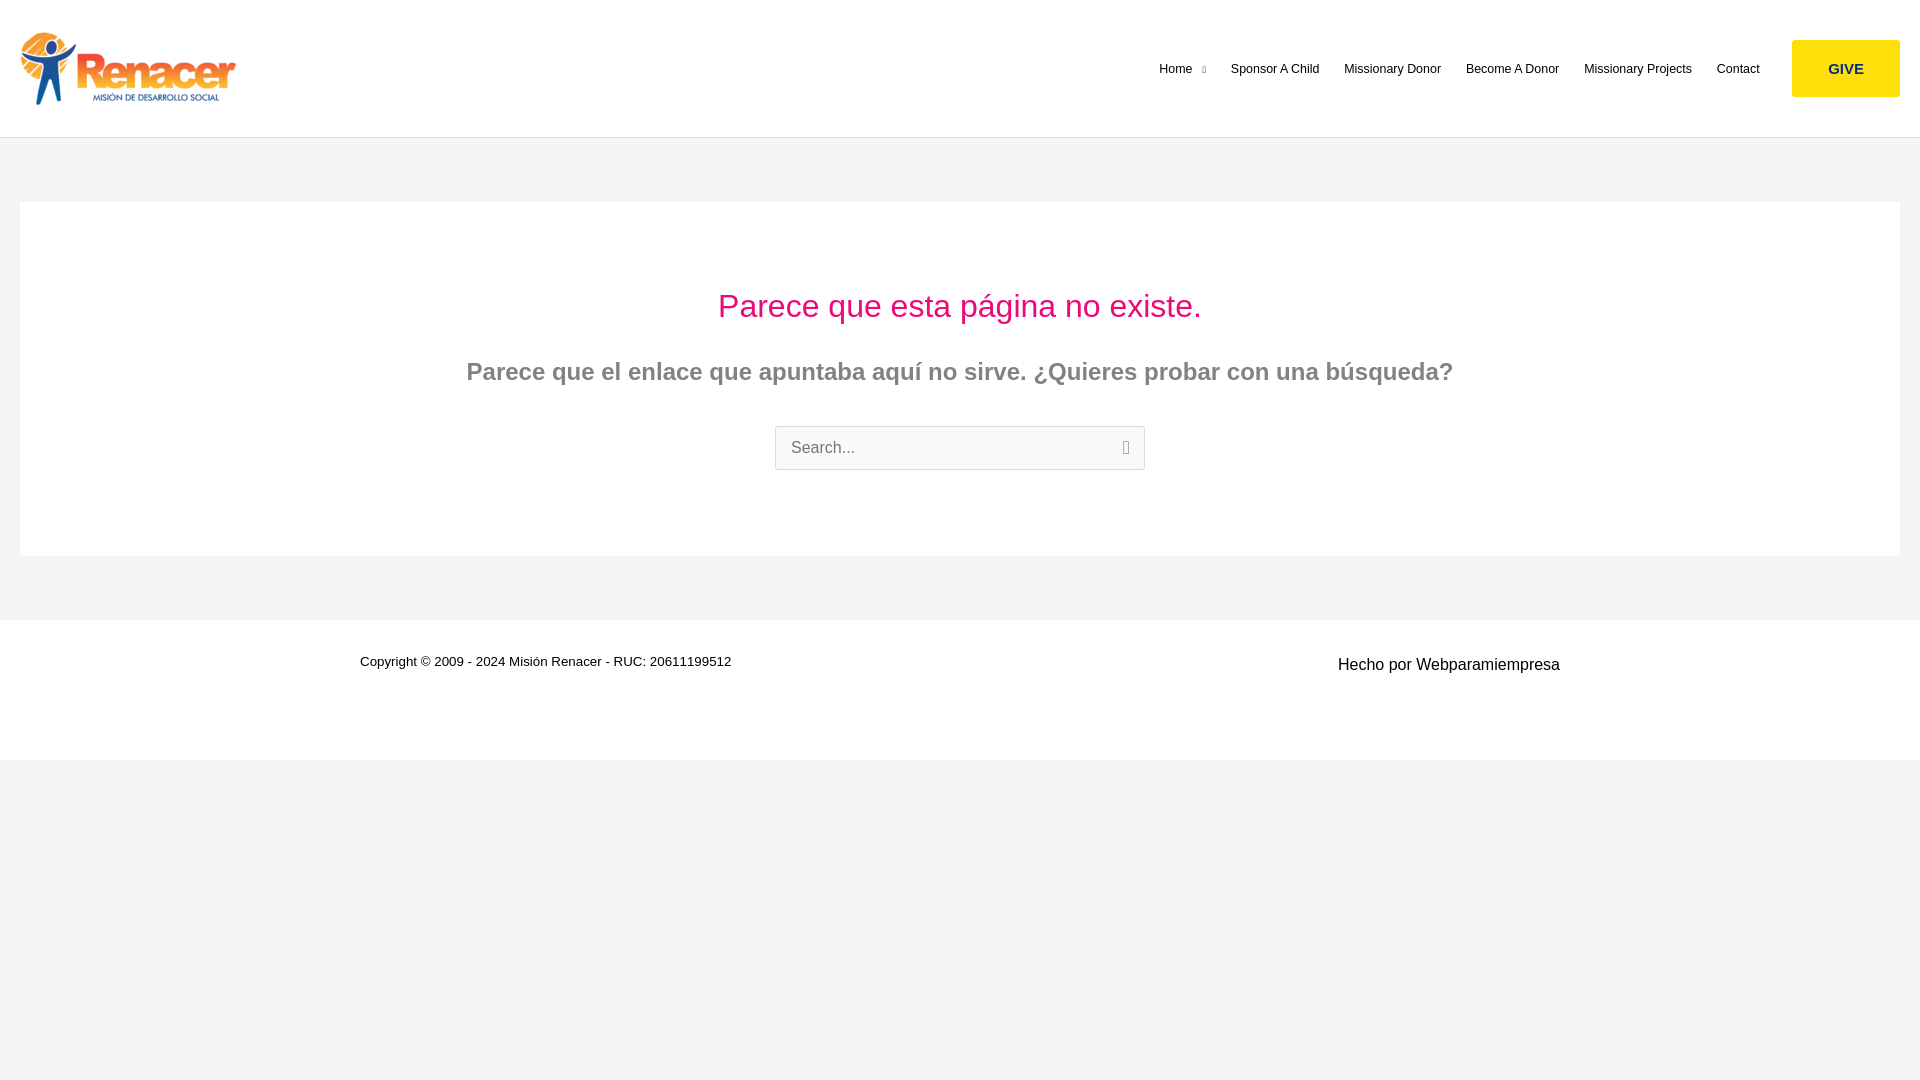 The width and height of the screenshot is (1920, 1080). Describe the element at coordinates (1182, 68) in the screenshot. I see `Home` at that location.